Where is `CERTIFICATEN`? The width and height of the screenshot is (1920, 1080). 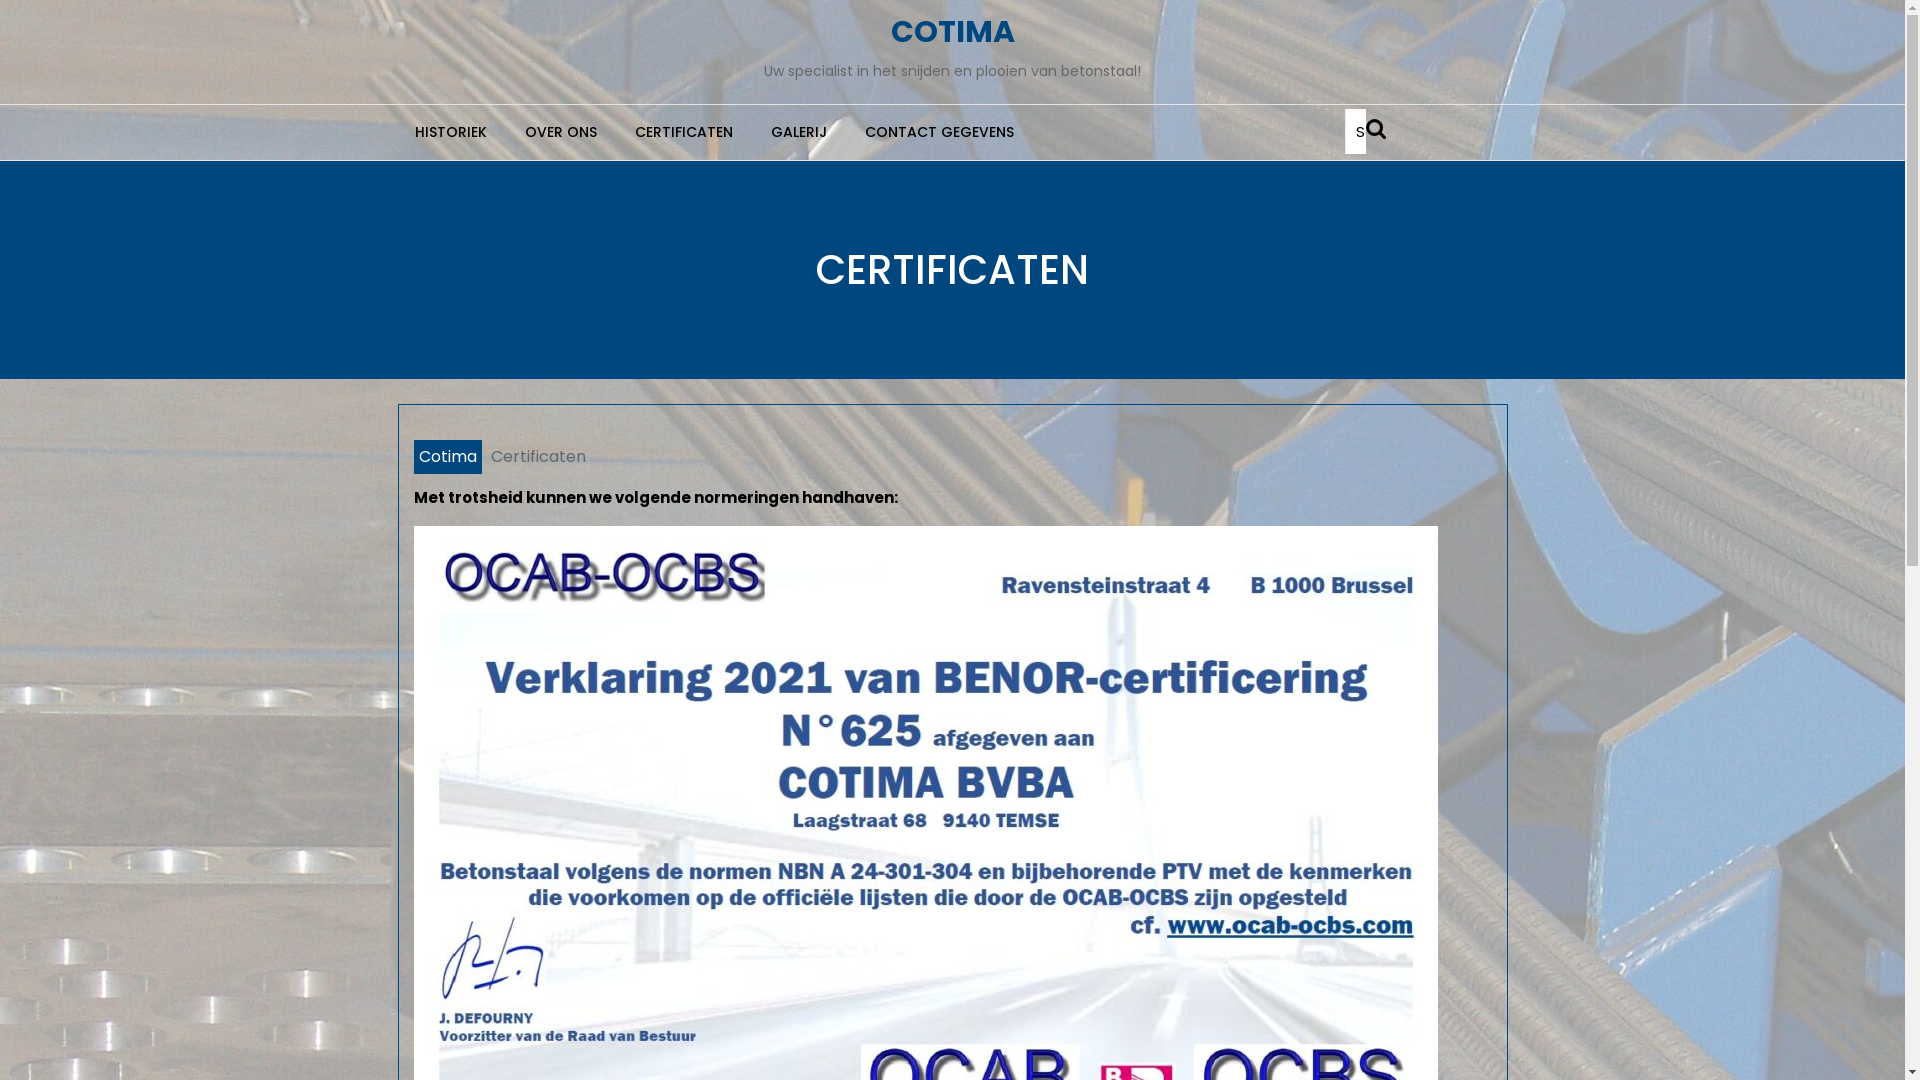
CERTIFICATEN is located at coordinates (684, 132).